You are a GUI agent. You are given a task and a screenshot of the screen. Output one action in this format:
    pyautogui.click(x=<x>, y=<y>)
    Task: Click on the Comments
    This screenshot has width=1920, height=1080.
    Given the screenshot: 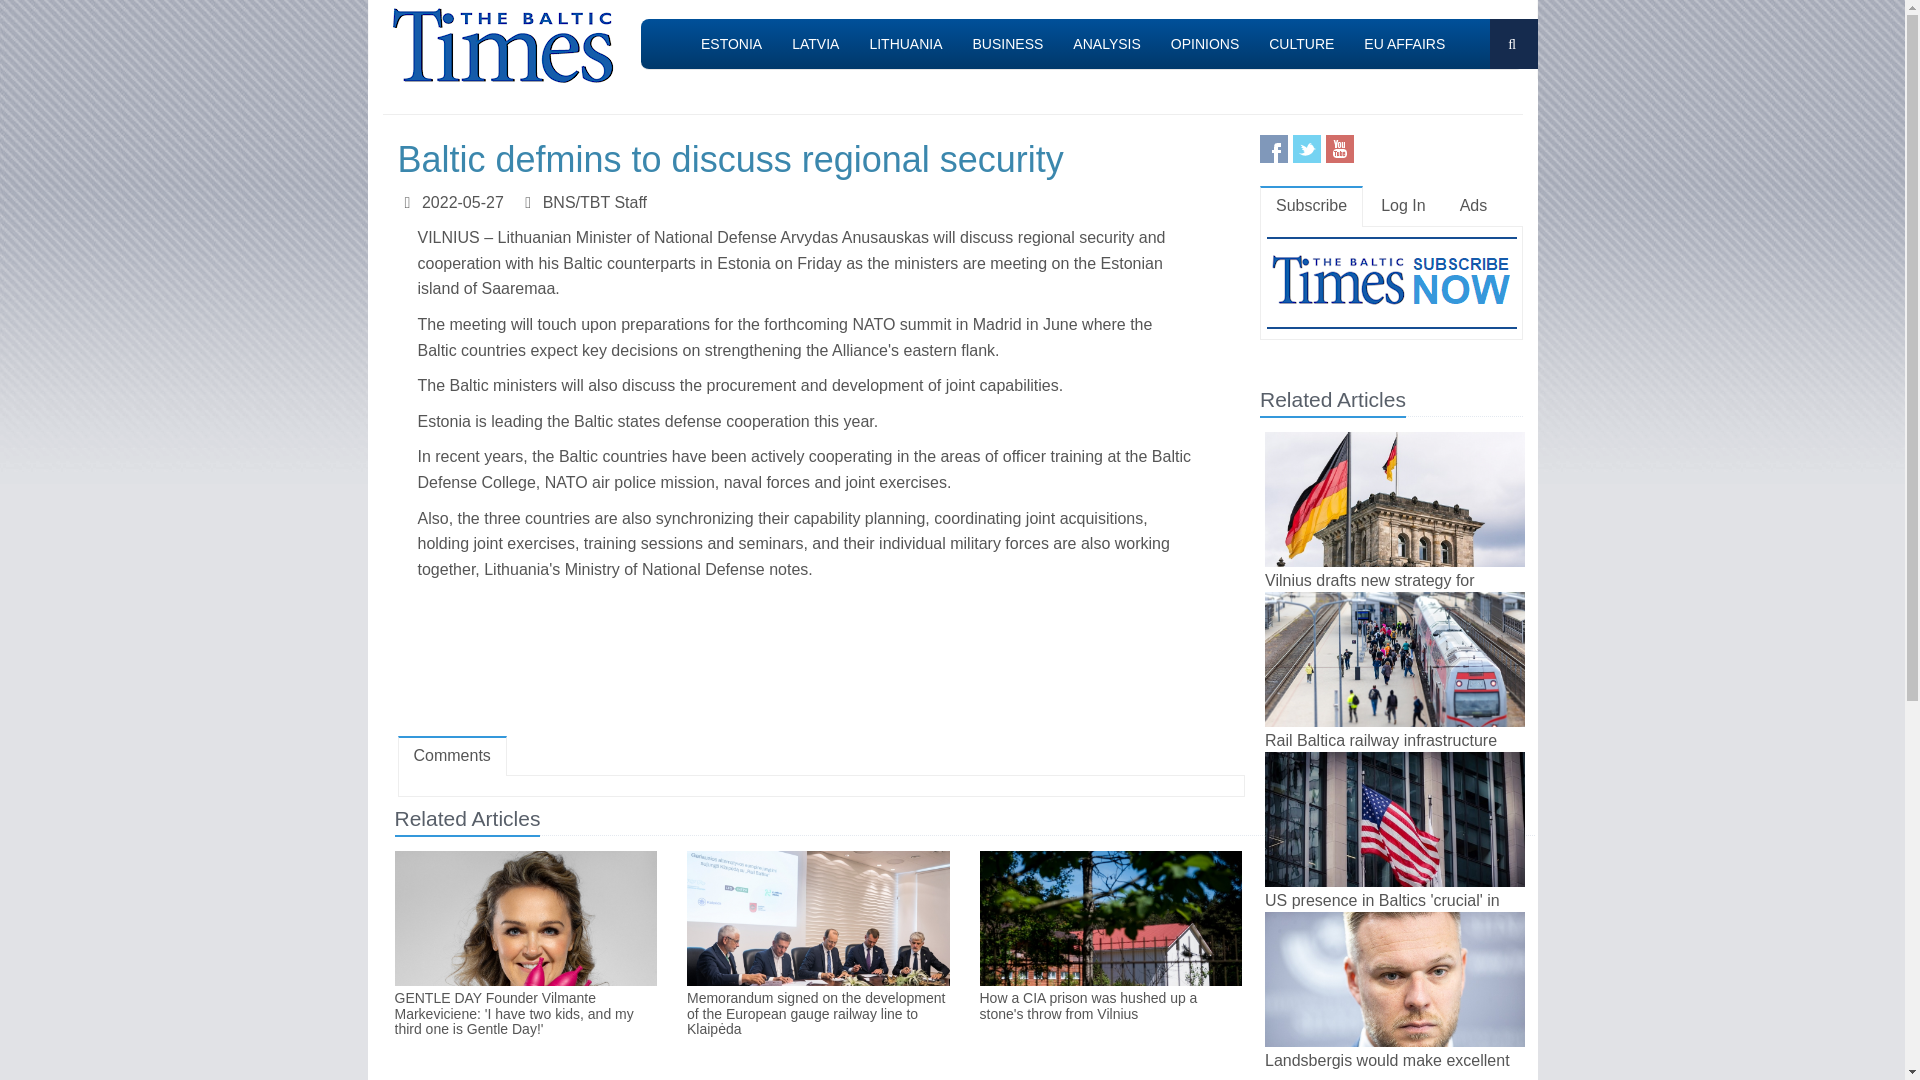 What is the action you would take?
    pyautogui.click(x=452, y=756)
    